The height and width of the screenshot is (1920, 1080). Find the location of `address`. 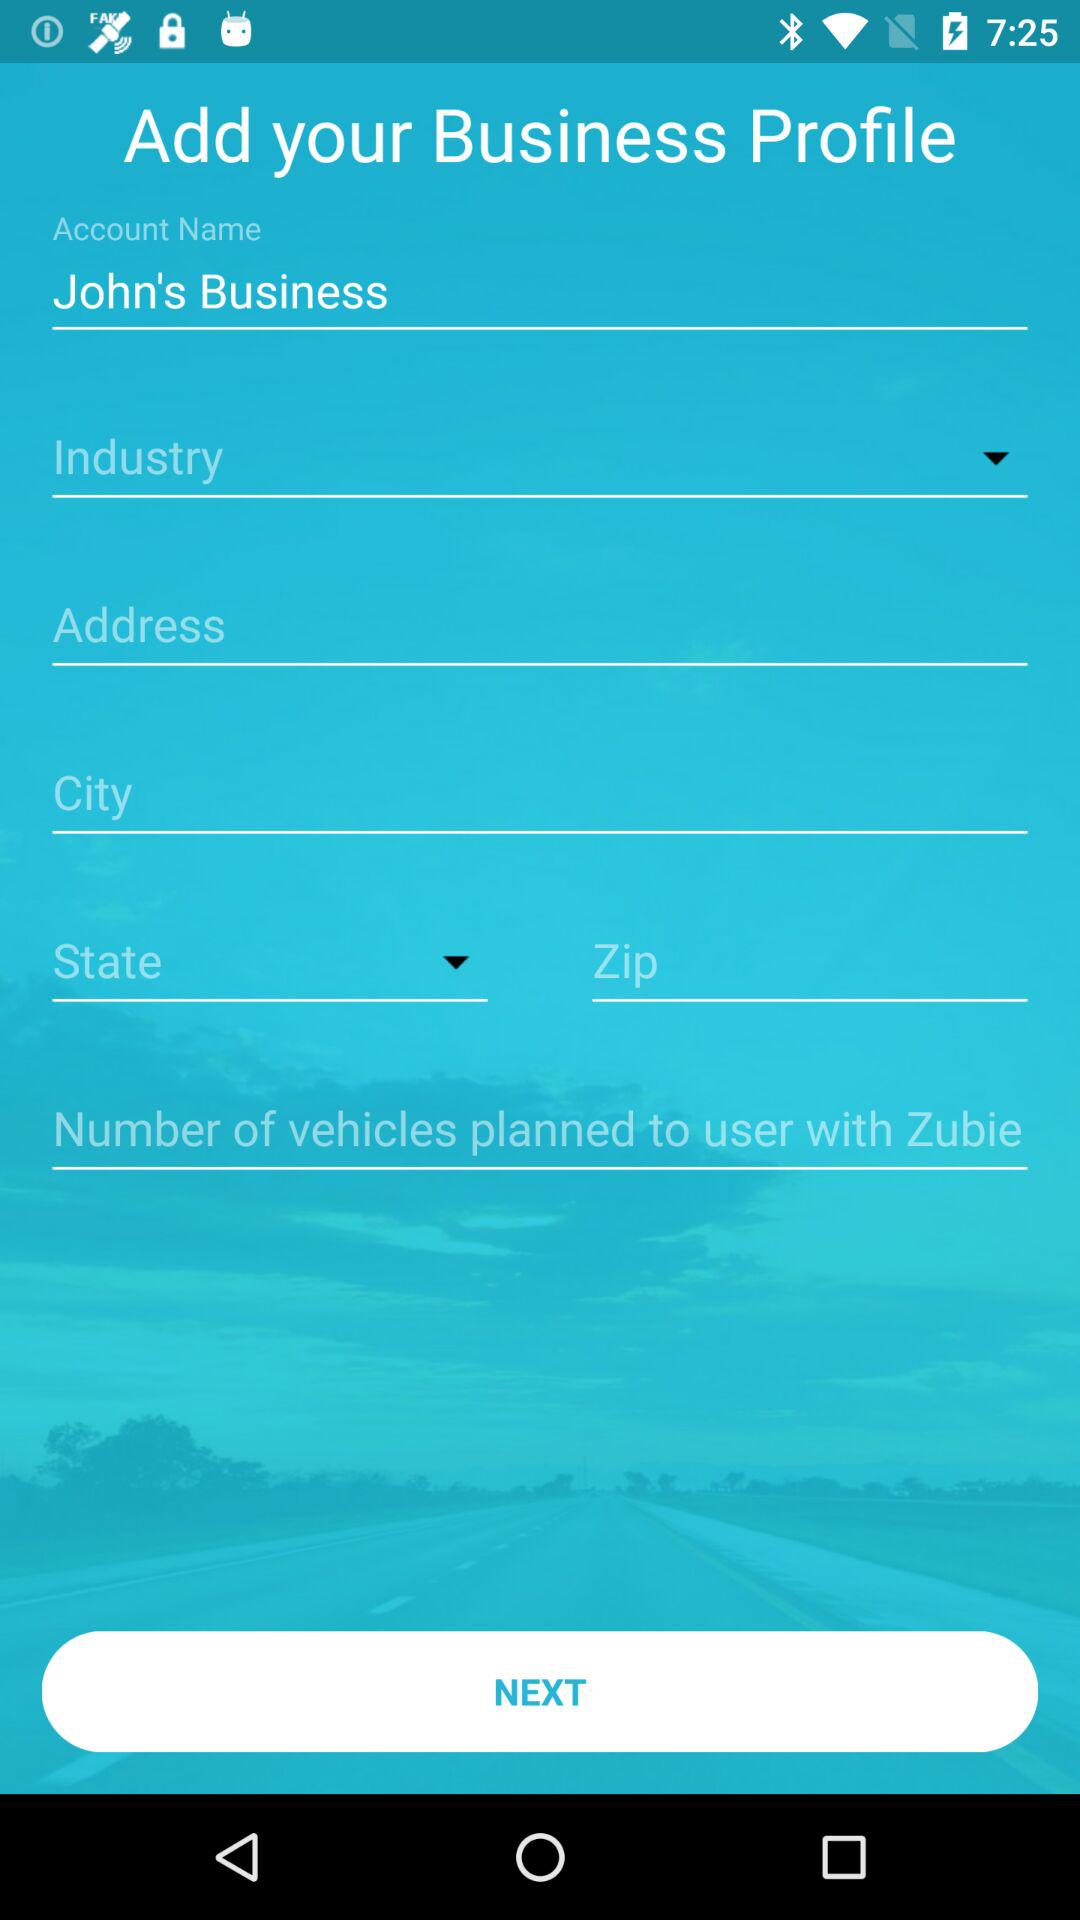

address is located at coordinates (540, 626).